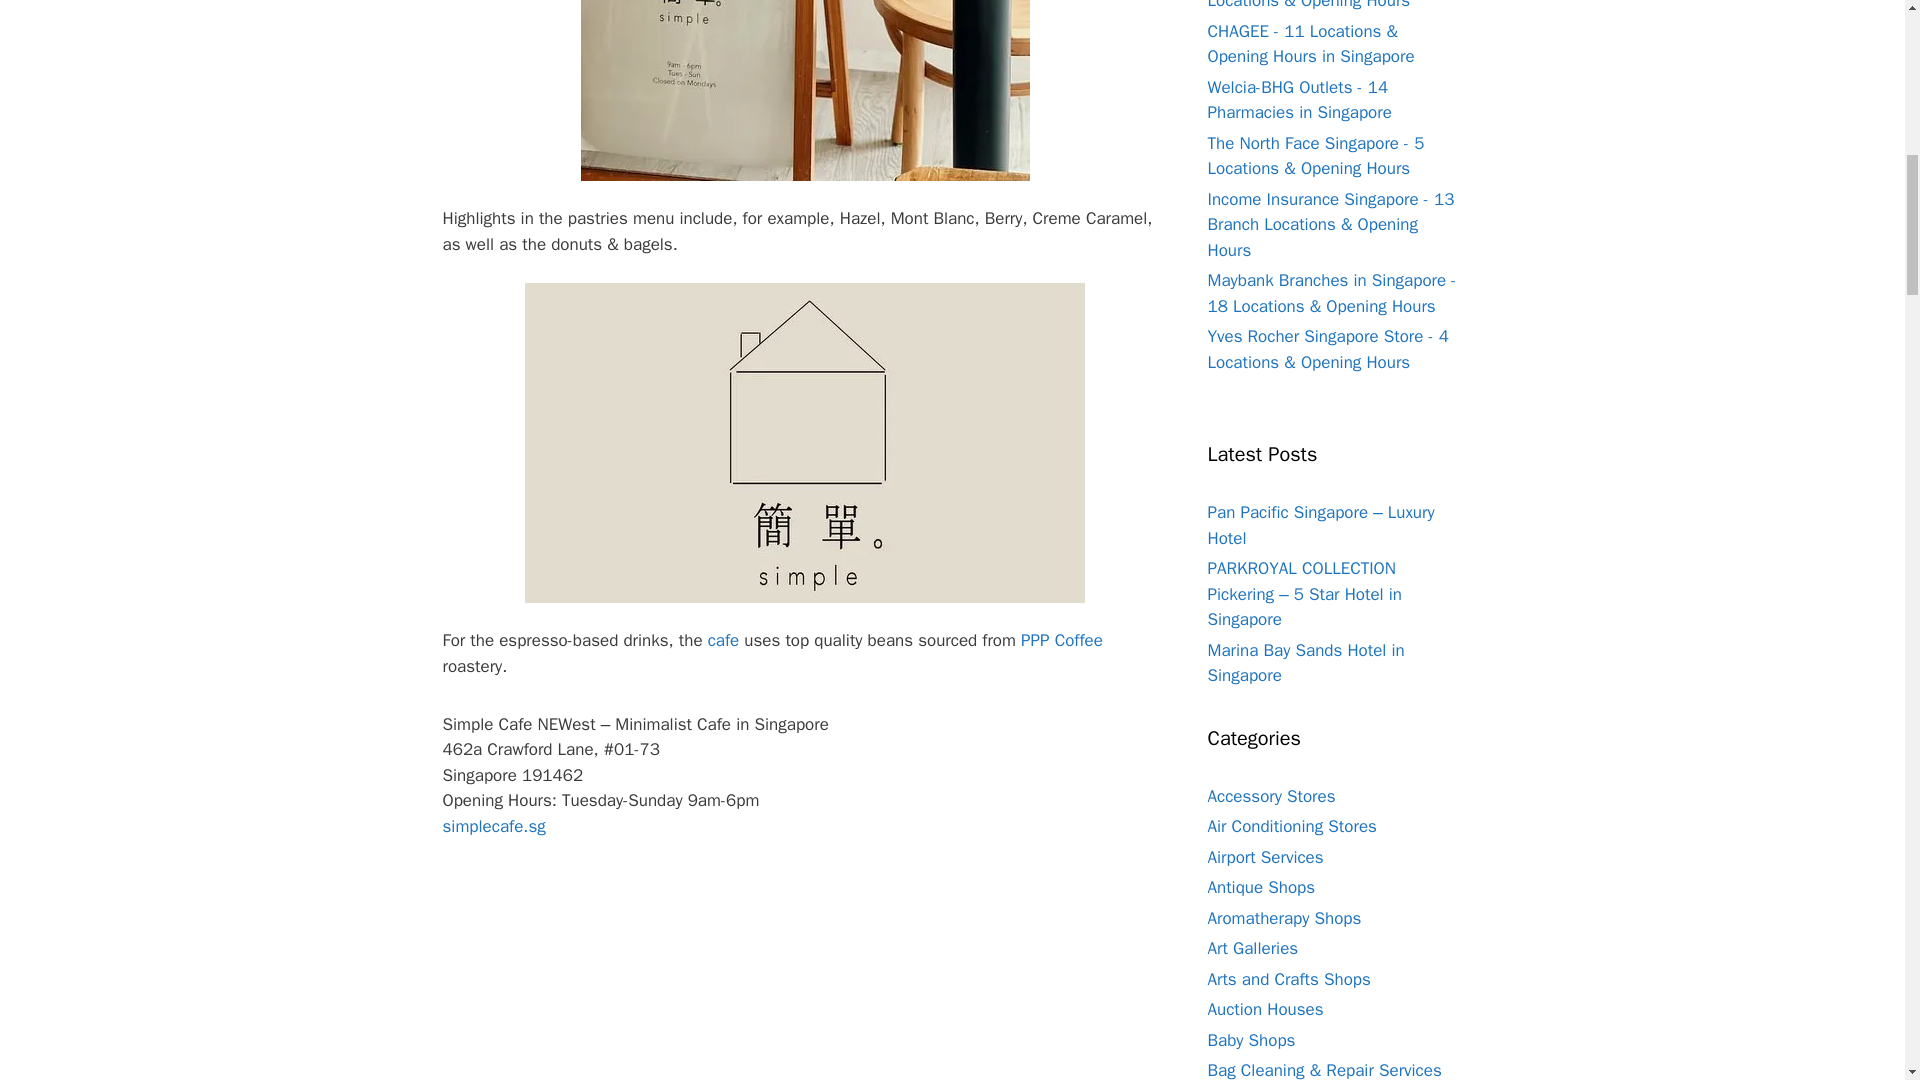  What do you see at coordinates (1261, 886) in the screenshot?
I see `Antique Shops` at bounding box center [1261, 886].